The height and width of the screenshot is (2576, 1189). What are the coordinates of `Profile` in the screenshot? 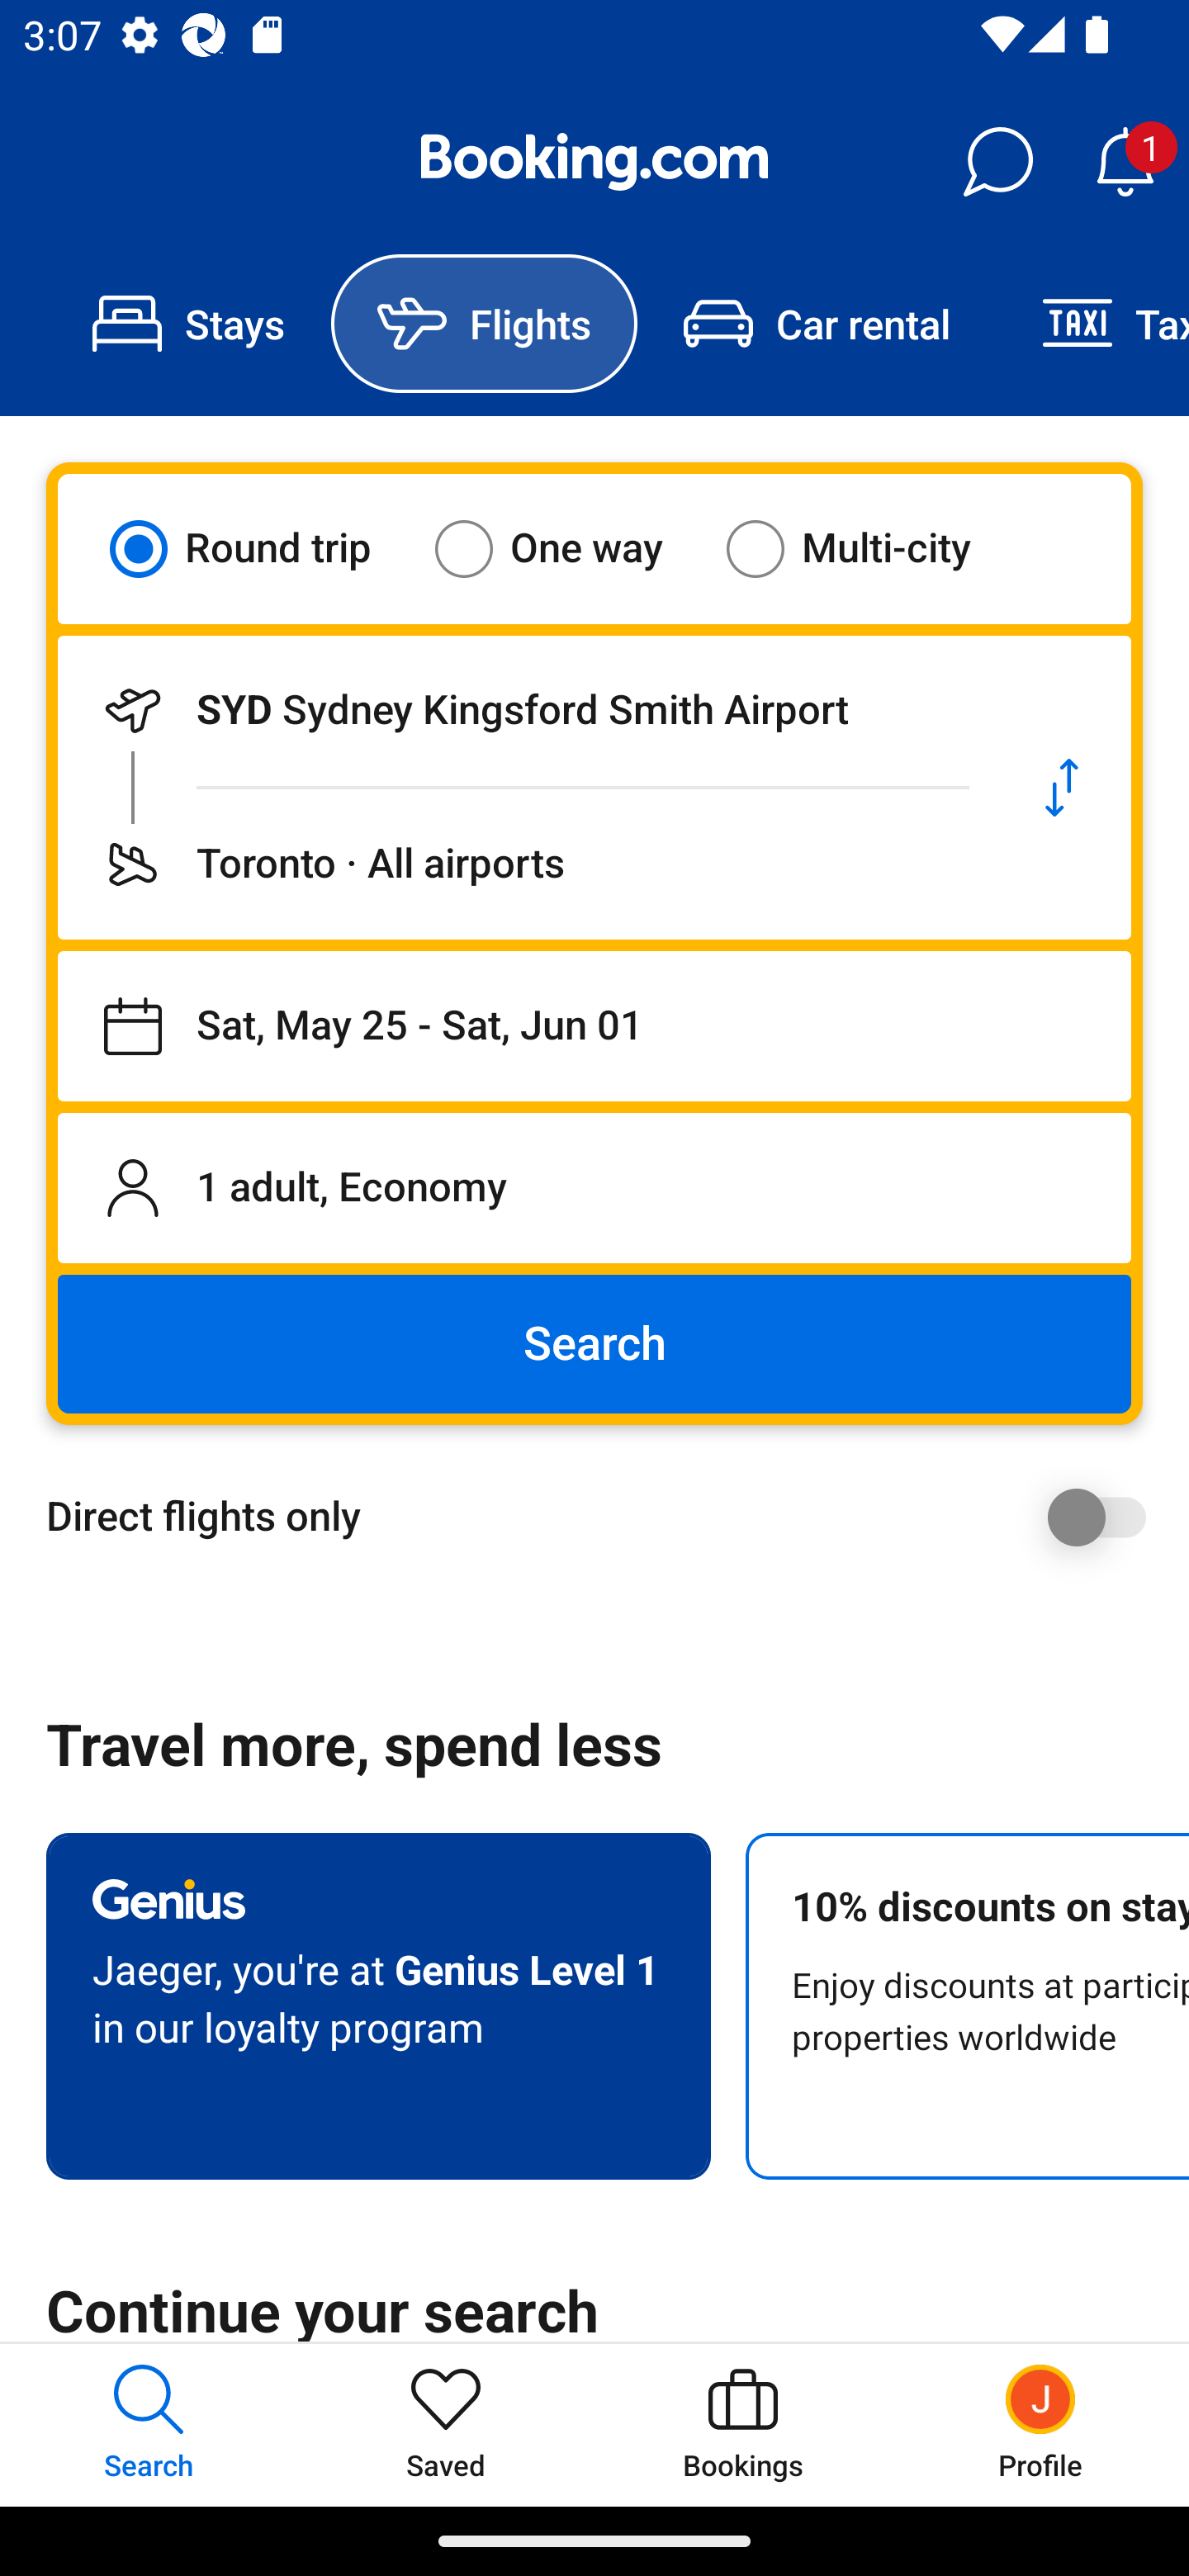 It's located at (1040, 2424).